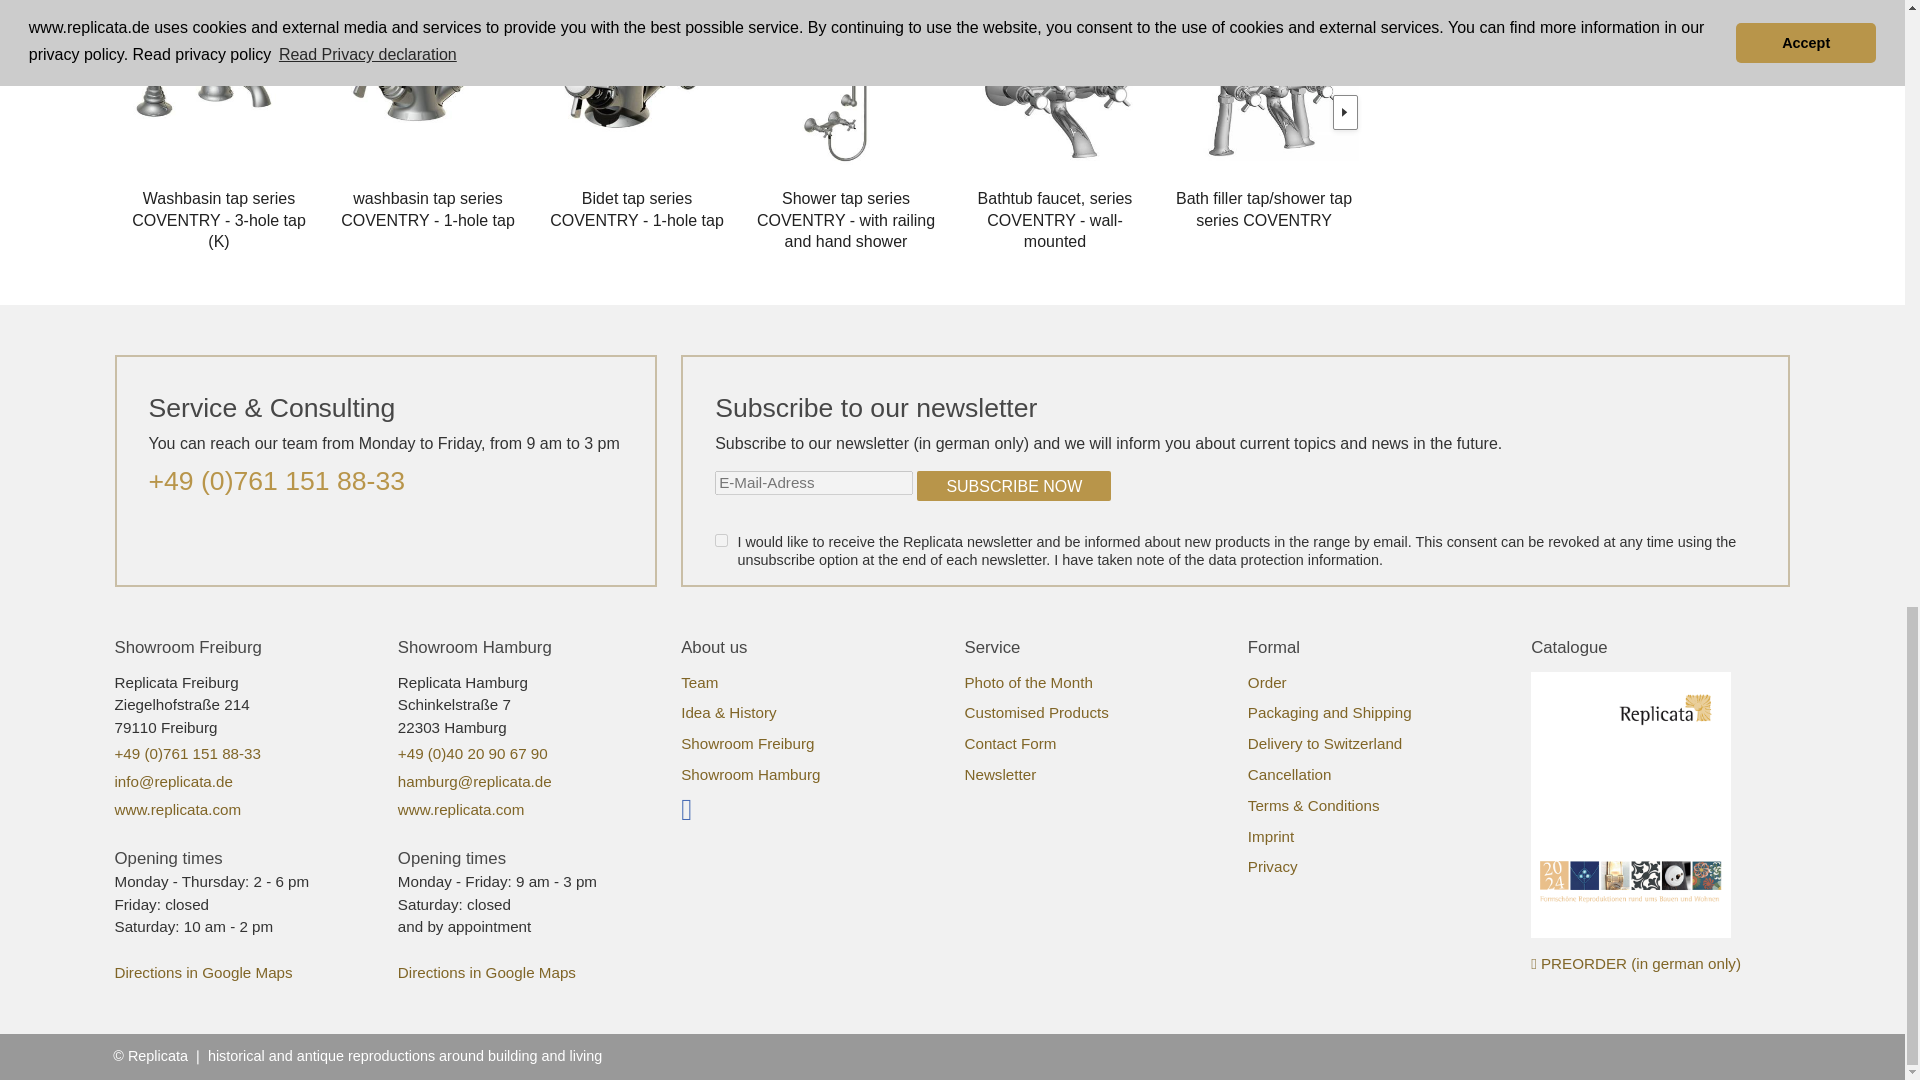  I want to click on Bidet tap series COVENTRY - 1-hole tap, so click(636, 201).